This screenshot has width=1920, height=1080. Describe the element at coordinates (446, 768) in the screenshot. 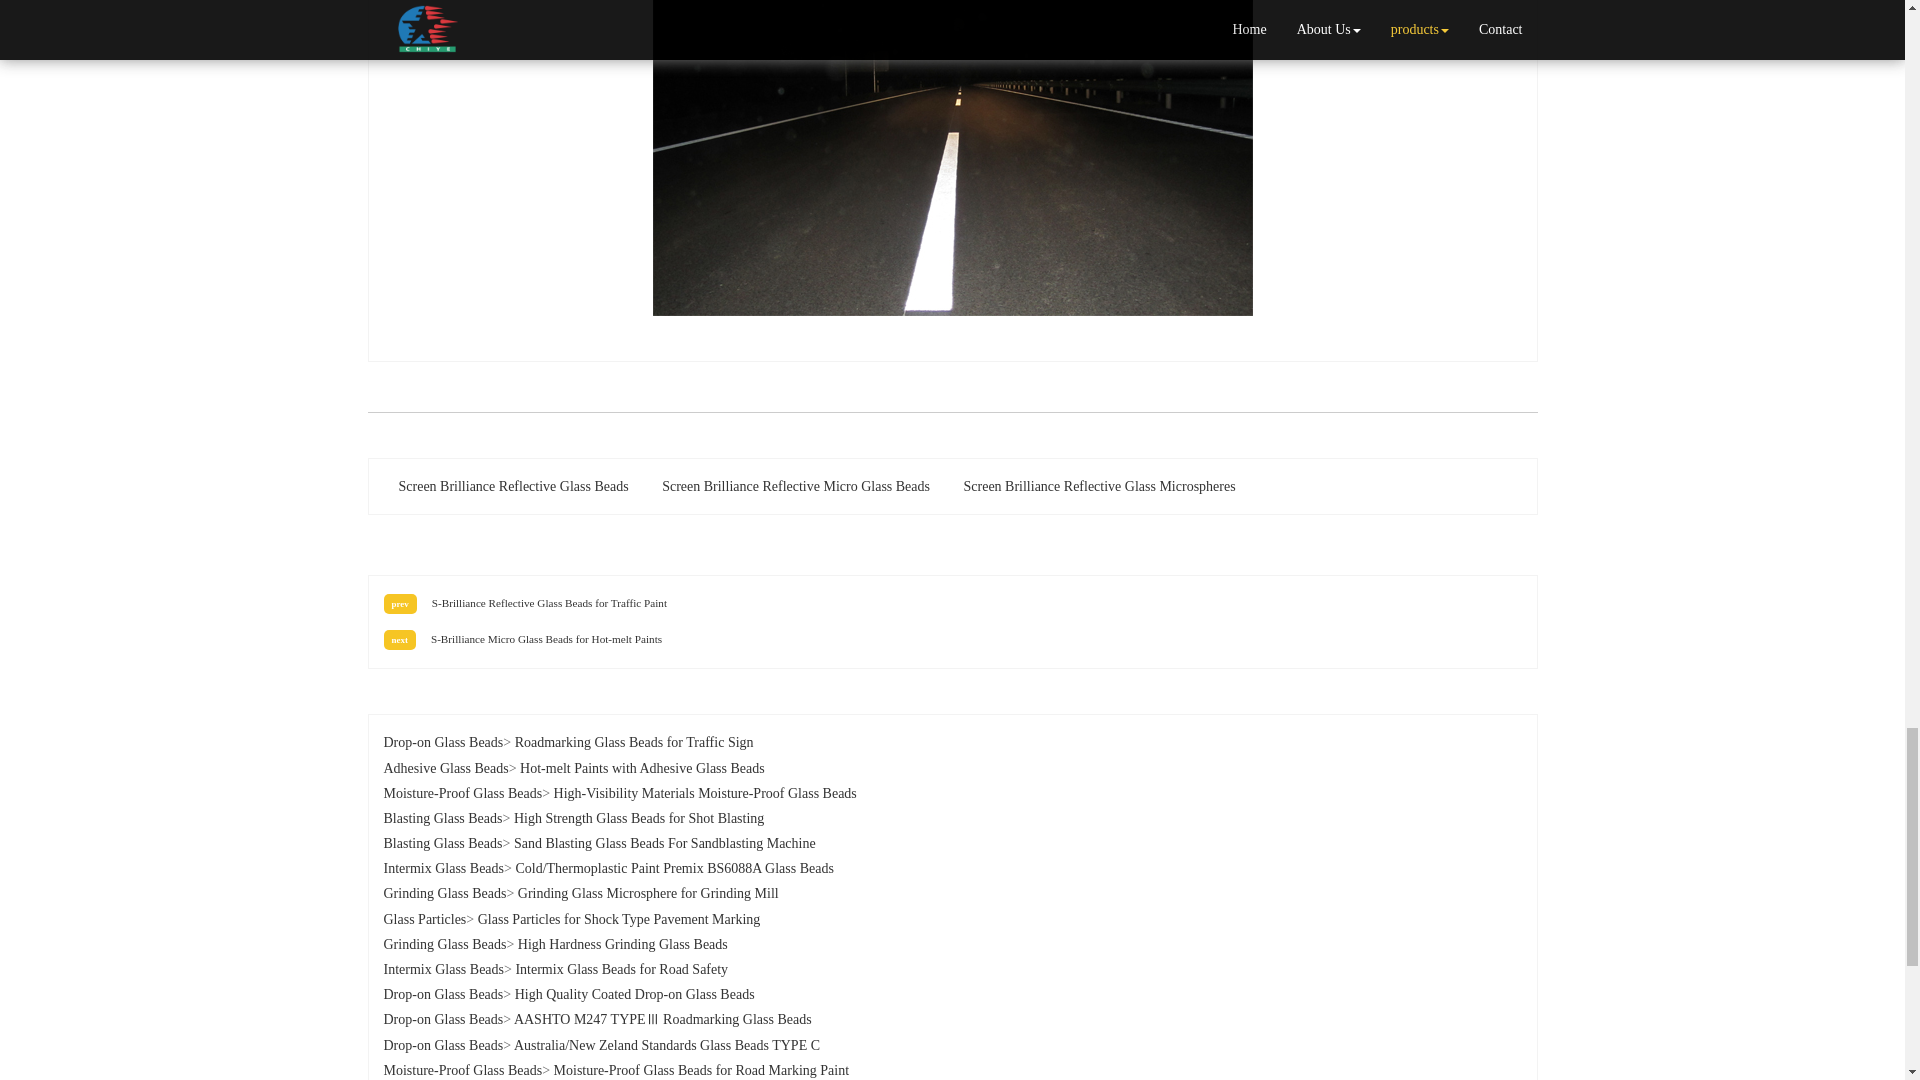

I see `Adhesive Glass Beads` at that location.